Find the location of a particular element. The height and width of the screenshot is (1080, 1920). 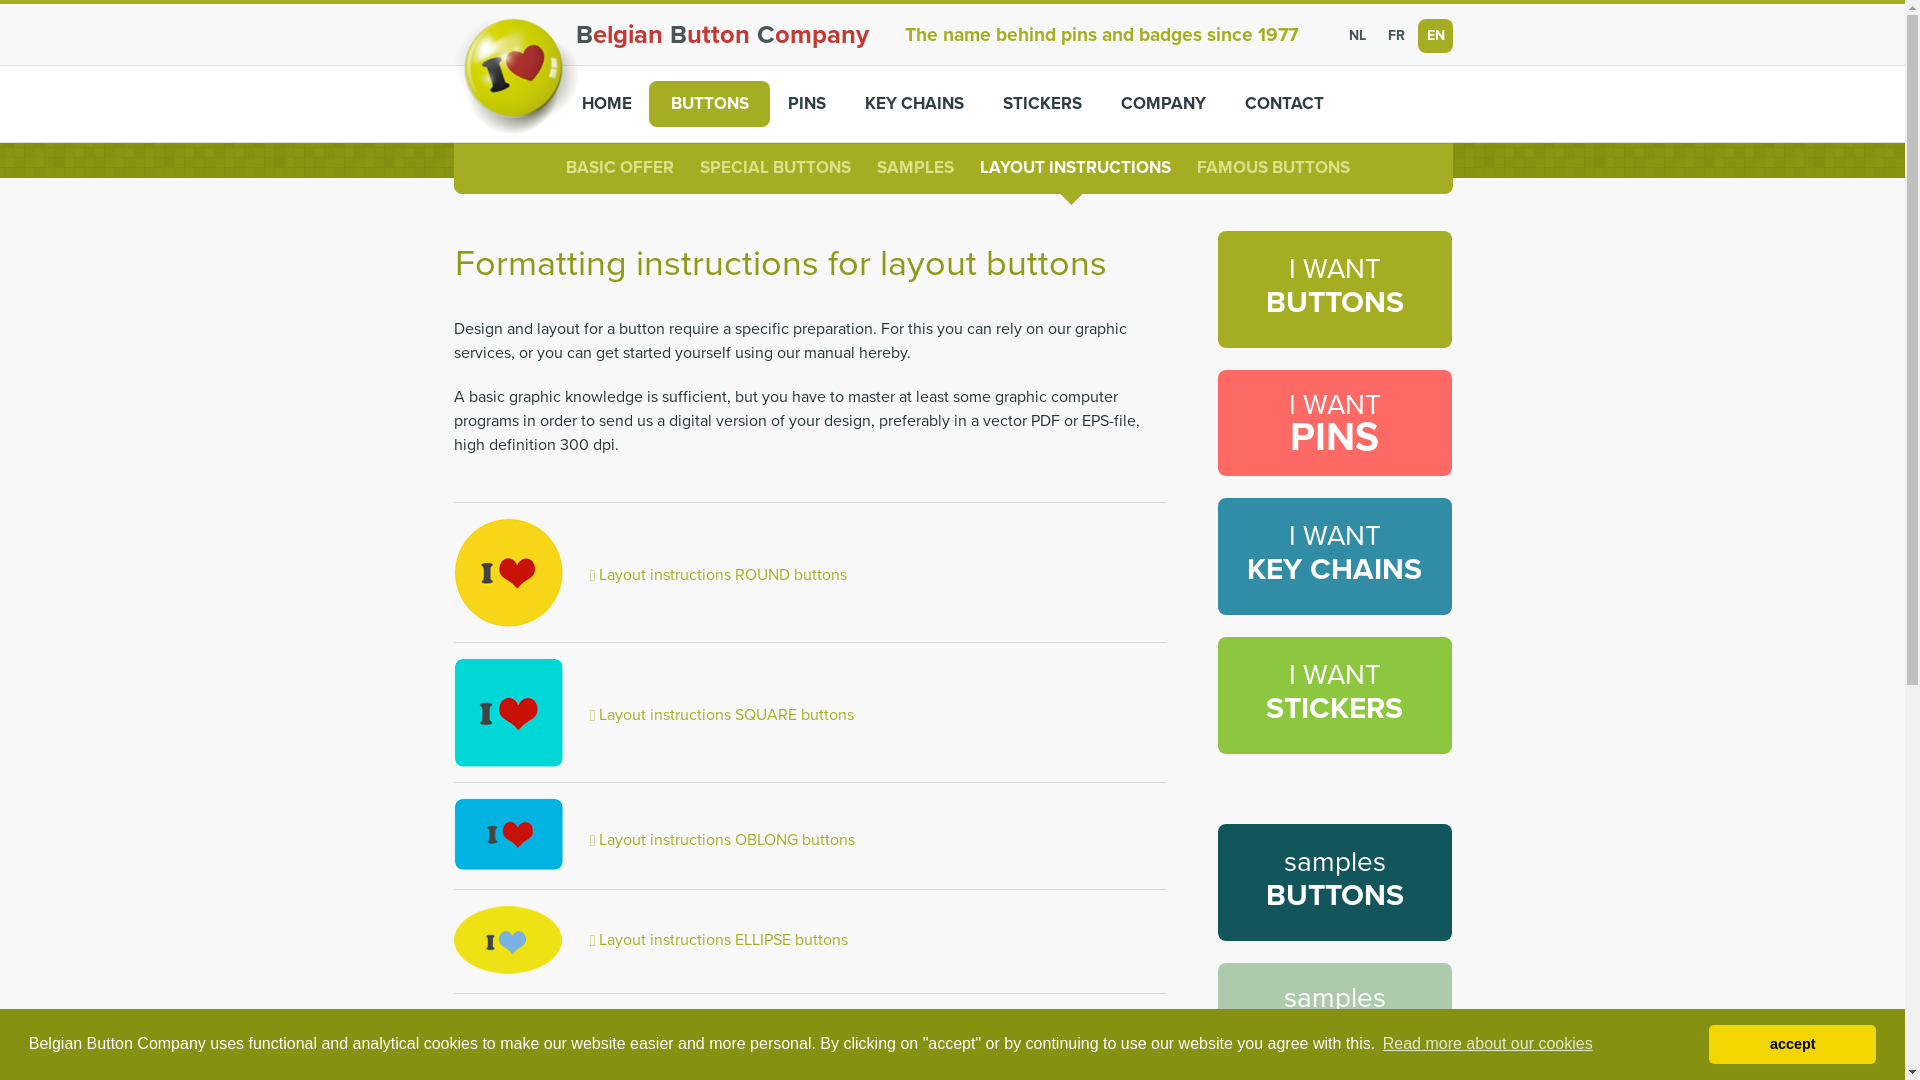

Read more about our cookies is located at coordinates (1488, 1044).